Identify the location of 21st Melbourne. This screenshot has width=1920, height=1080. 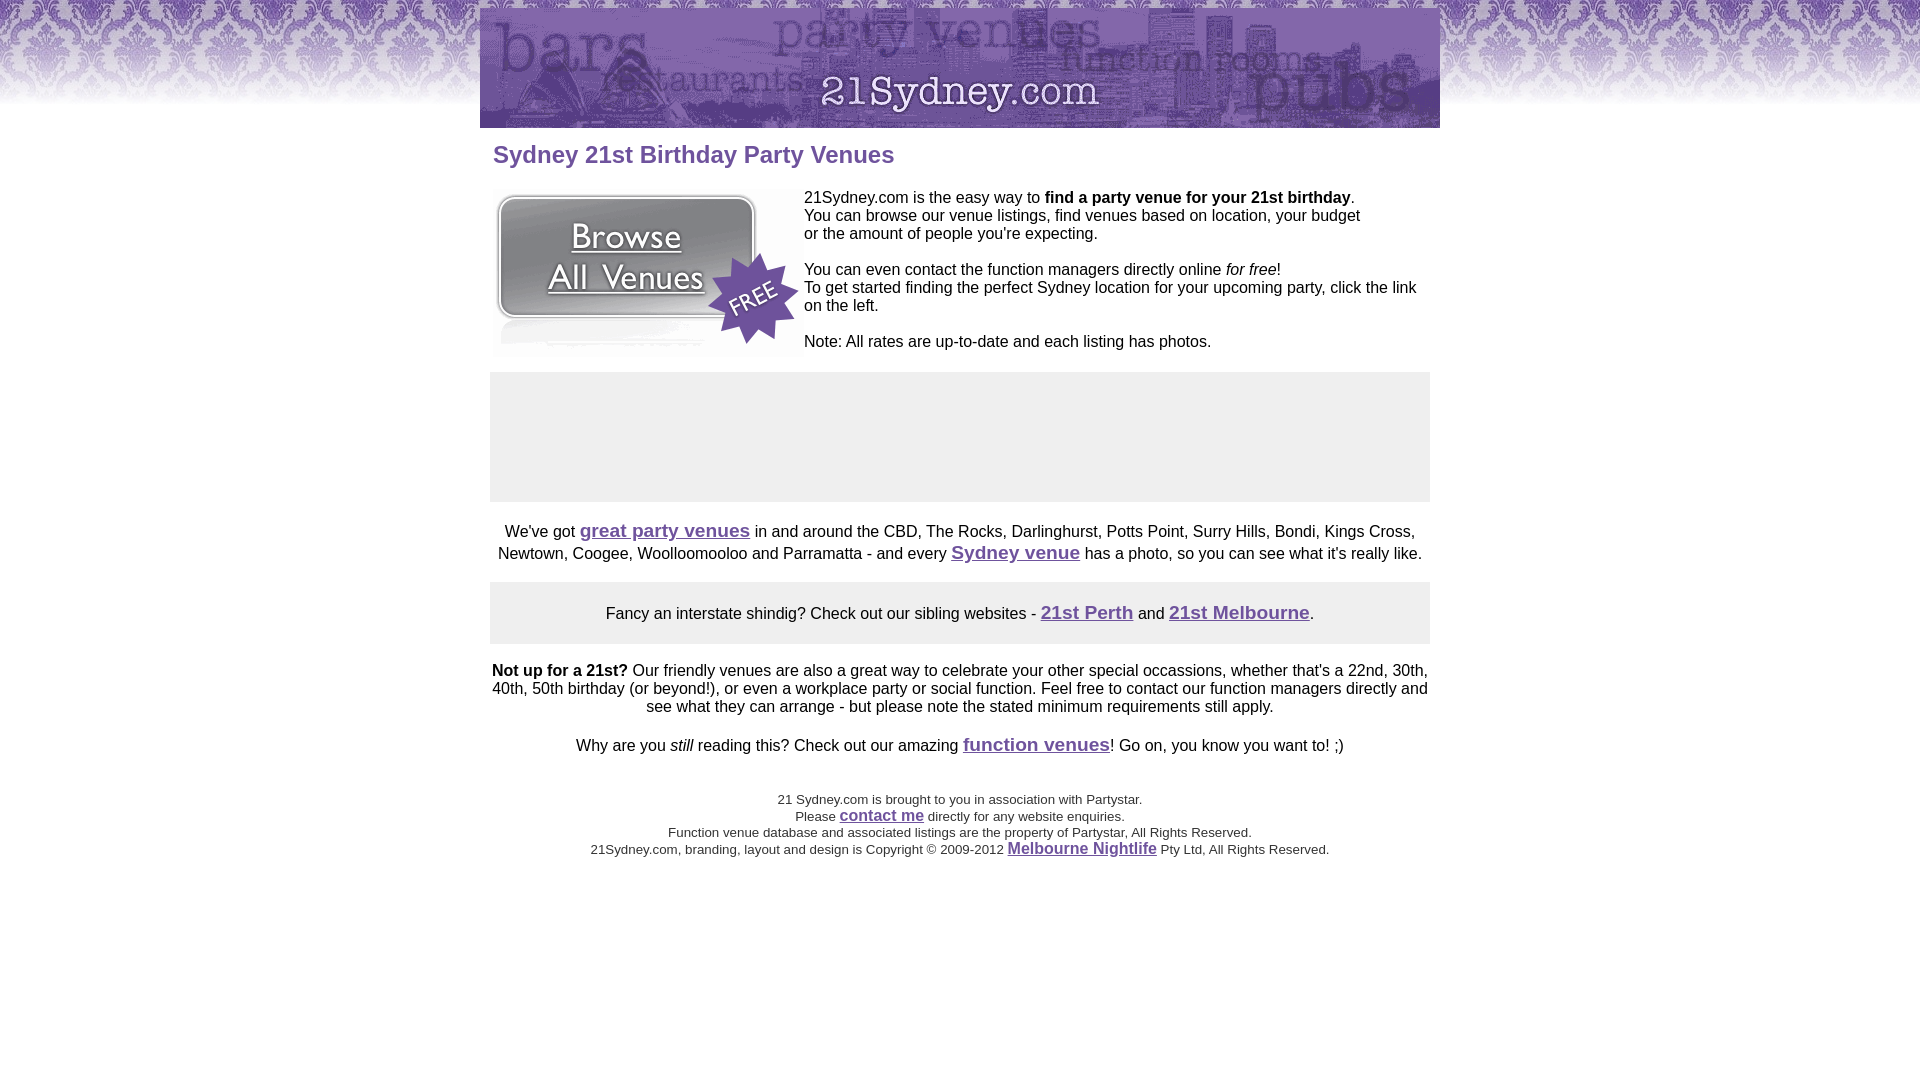
(1240, 612).